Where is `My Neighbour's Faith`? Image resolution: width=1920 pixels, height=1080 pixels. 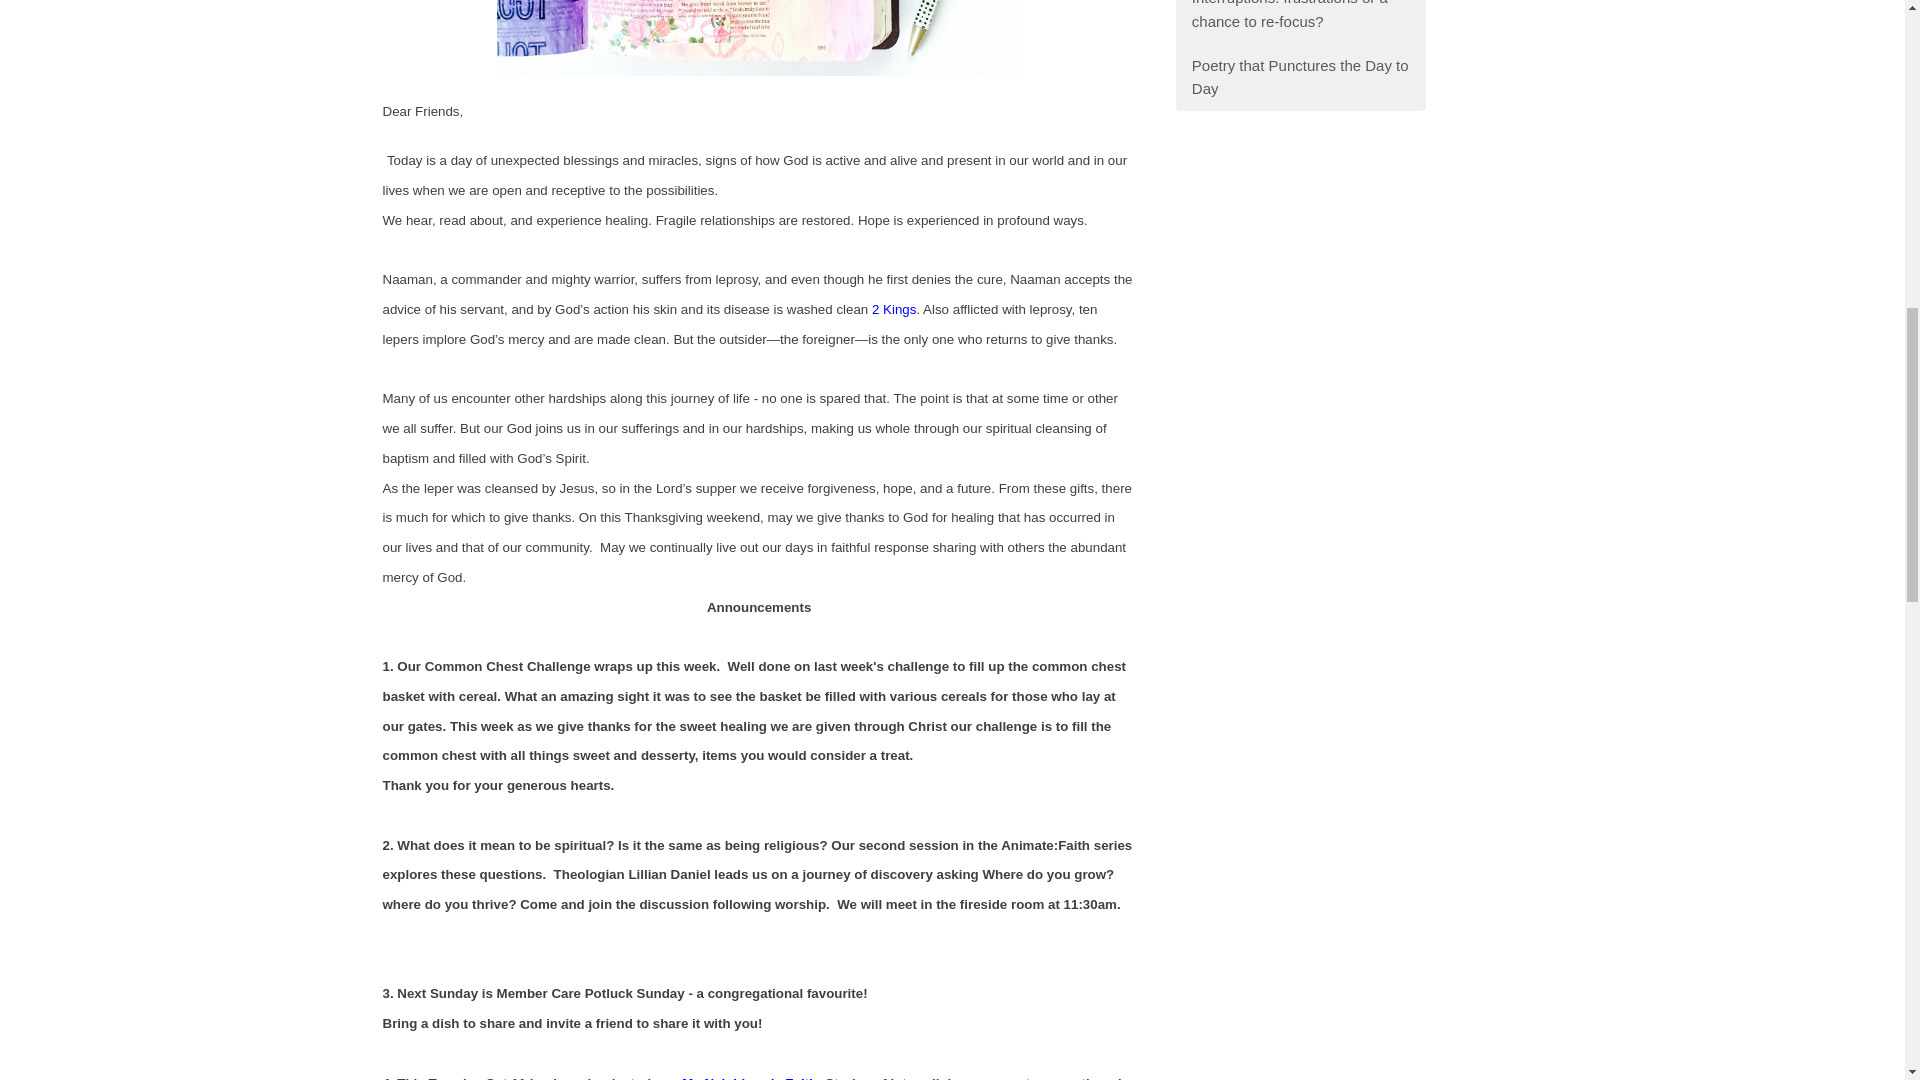
My Neighbour's Faith is located at coordinates (749, 1078).